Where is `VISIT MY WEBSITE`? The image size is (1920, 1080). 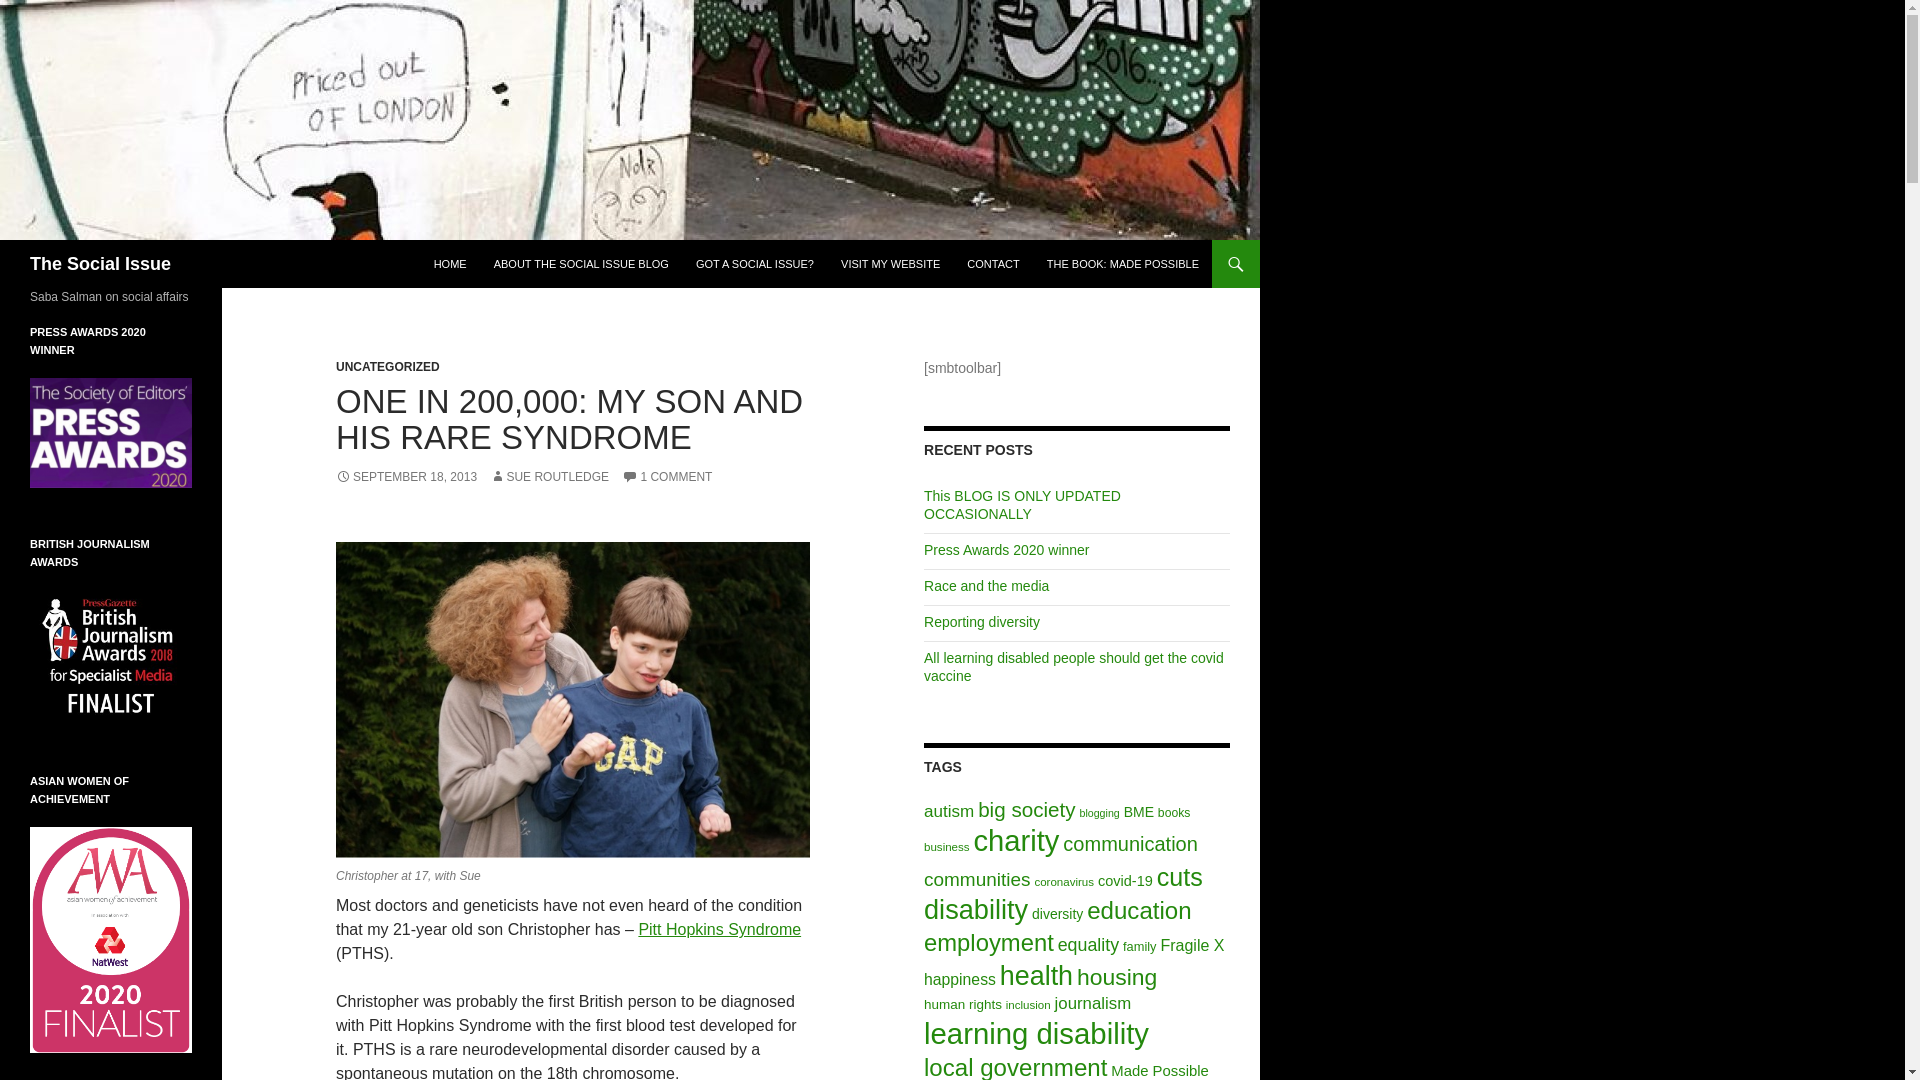
VISIT MY WEBSITE is located at coordinates (890, 264).